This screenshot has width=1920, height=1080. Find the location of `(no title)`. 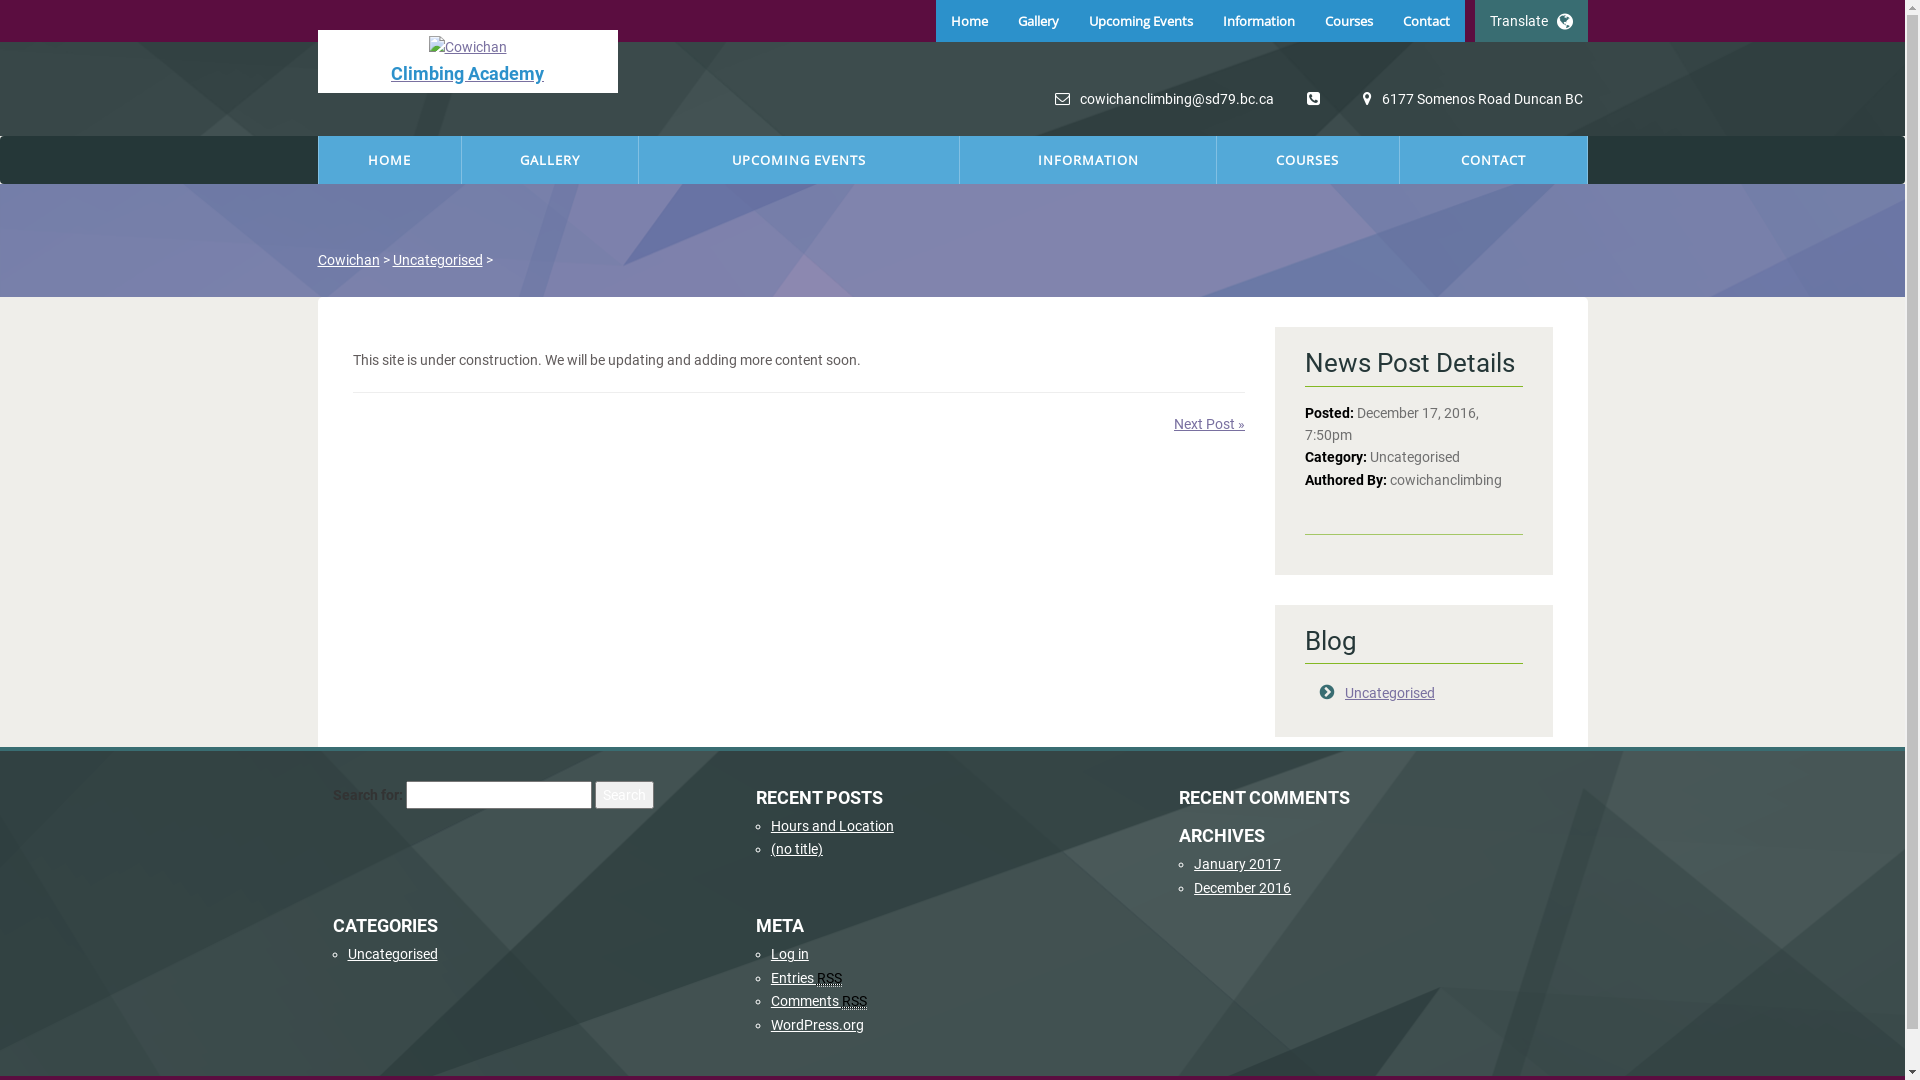

(no title) is located at coordinates (797, 849).